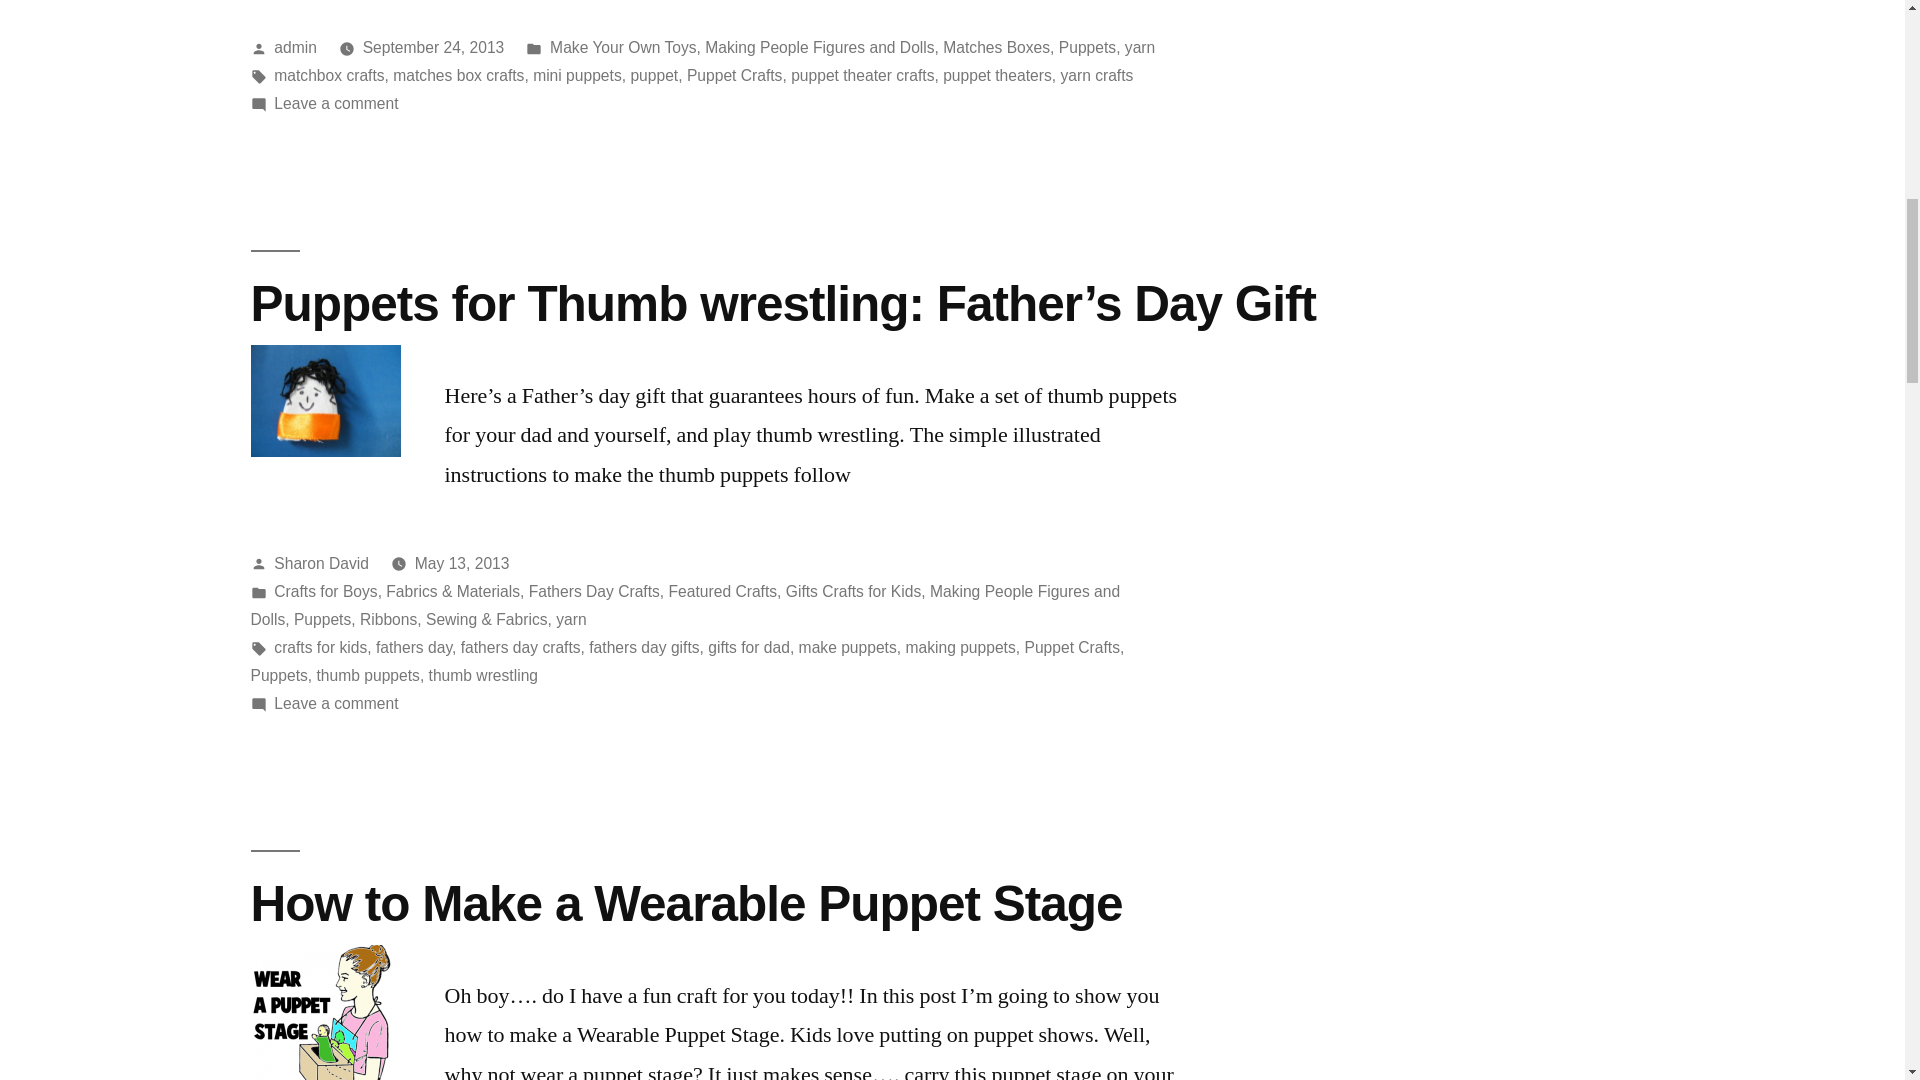 This screenshot has width=1920, height=1080. I want to click on puppet theaters, so click(997, 75).